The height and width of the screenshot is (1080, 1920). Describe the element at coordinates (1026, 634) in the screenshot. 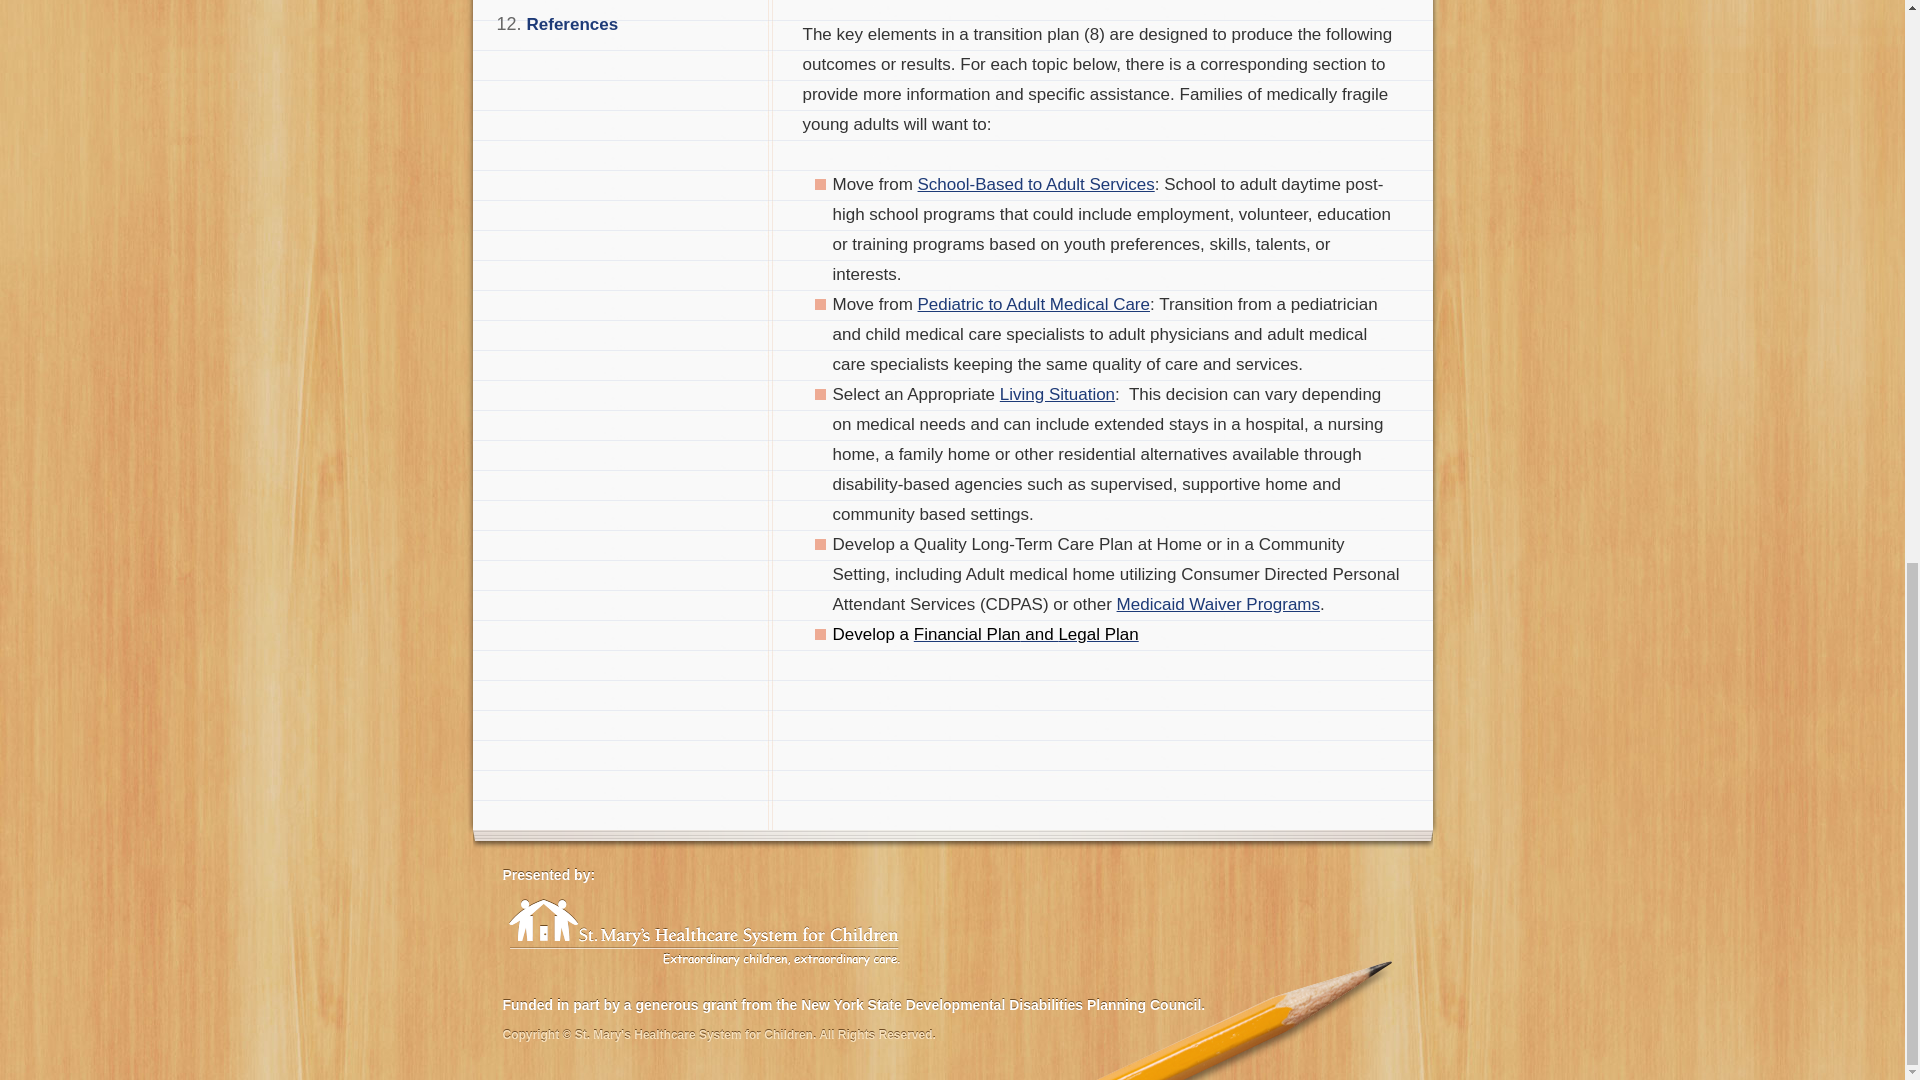

I see `Estate Planning` at that location.